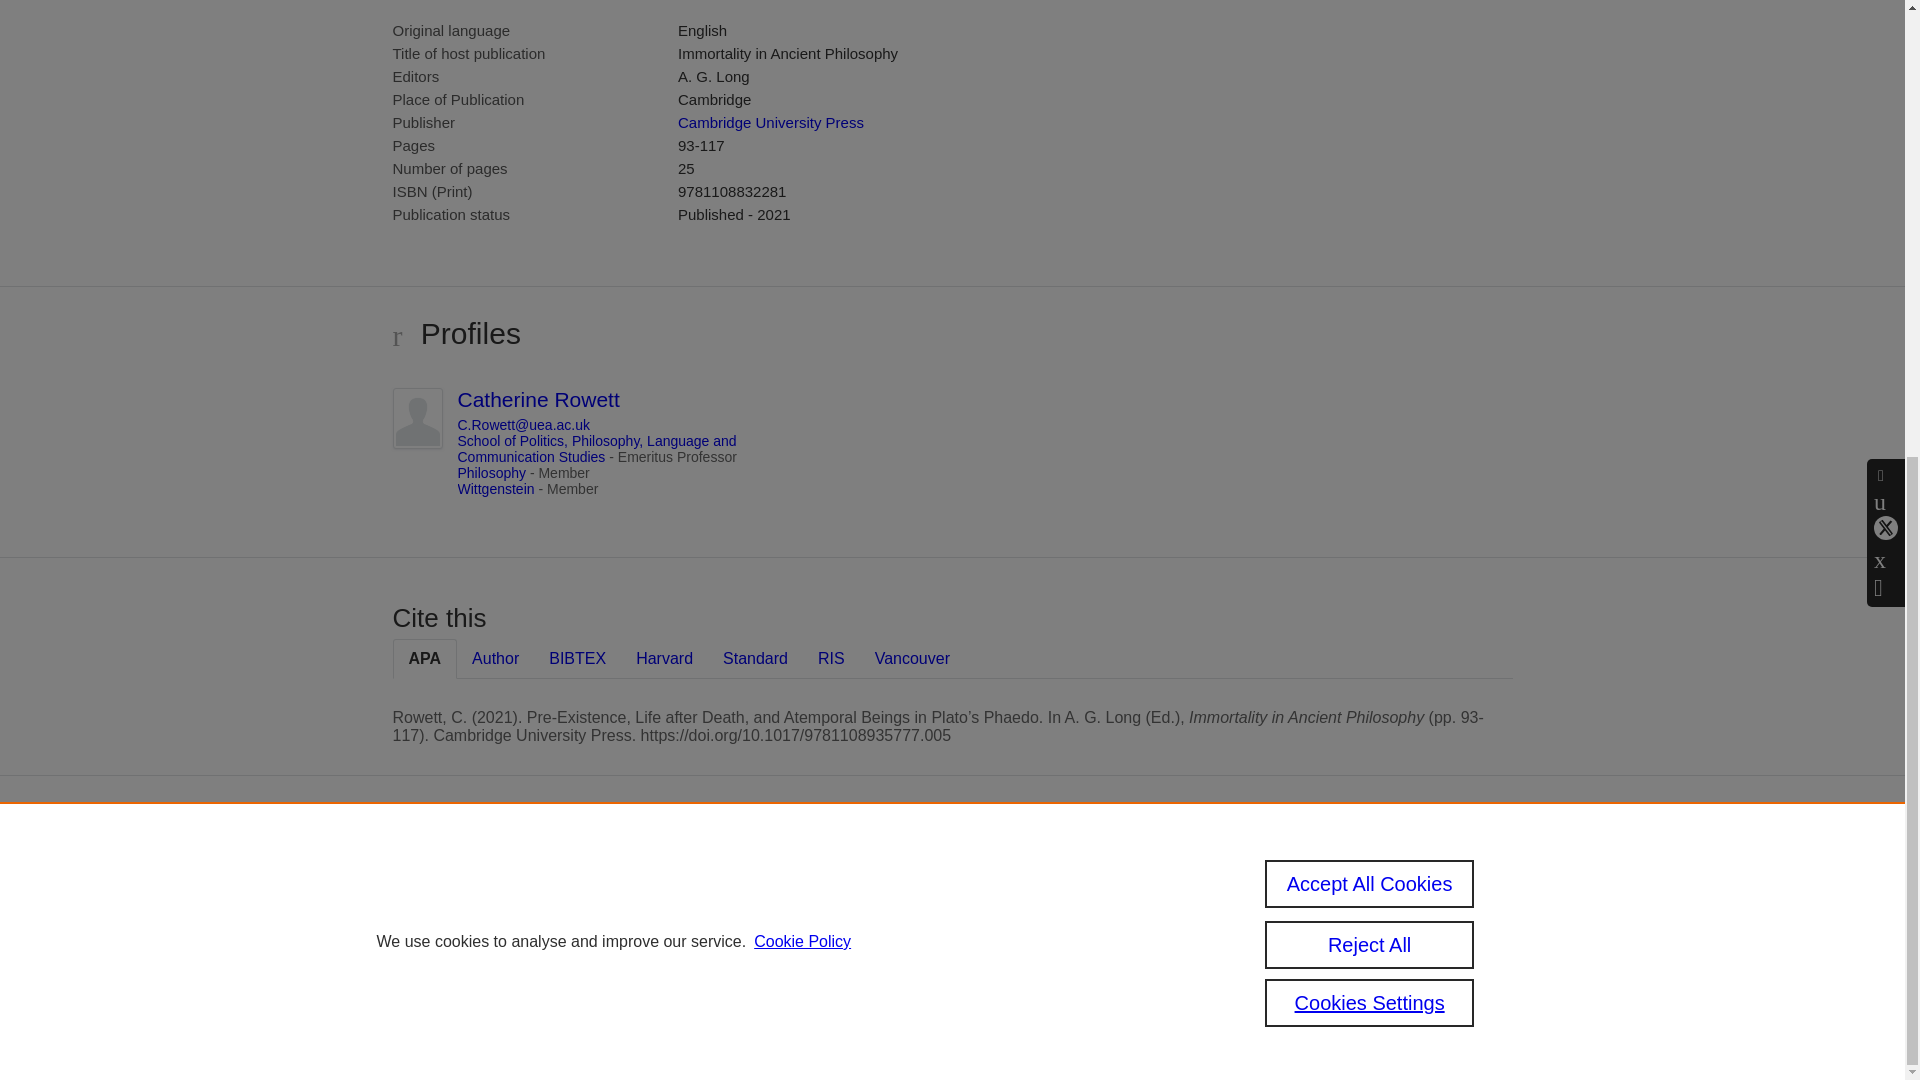  Describe the element at coordinates (770, 122) in the screenshot. I see `Cambridge University Press` at that location.